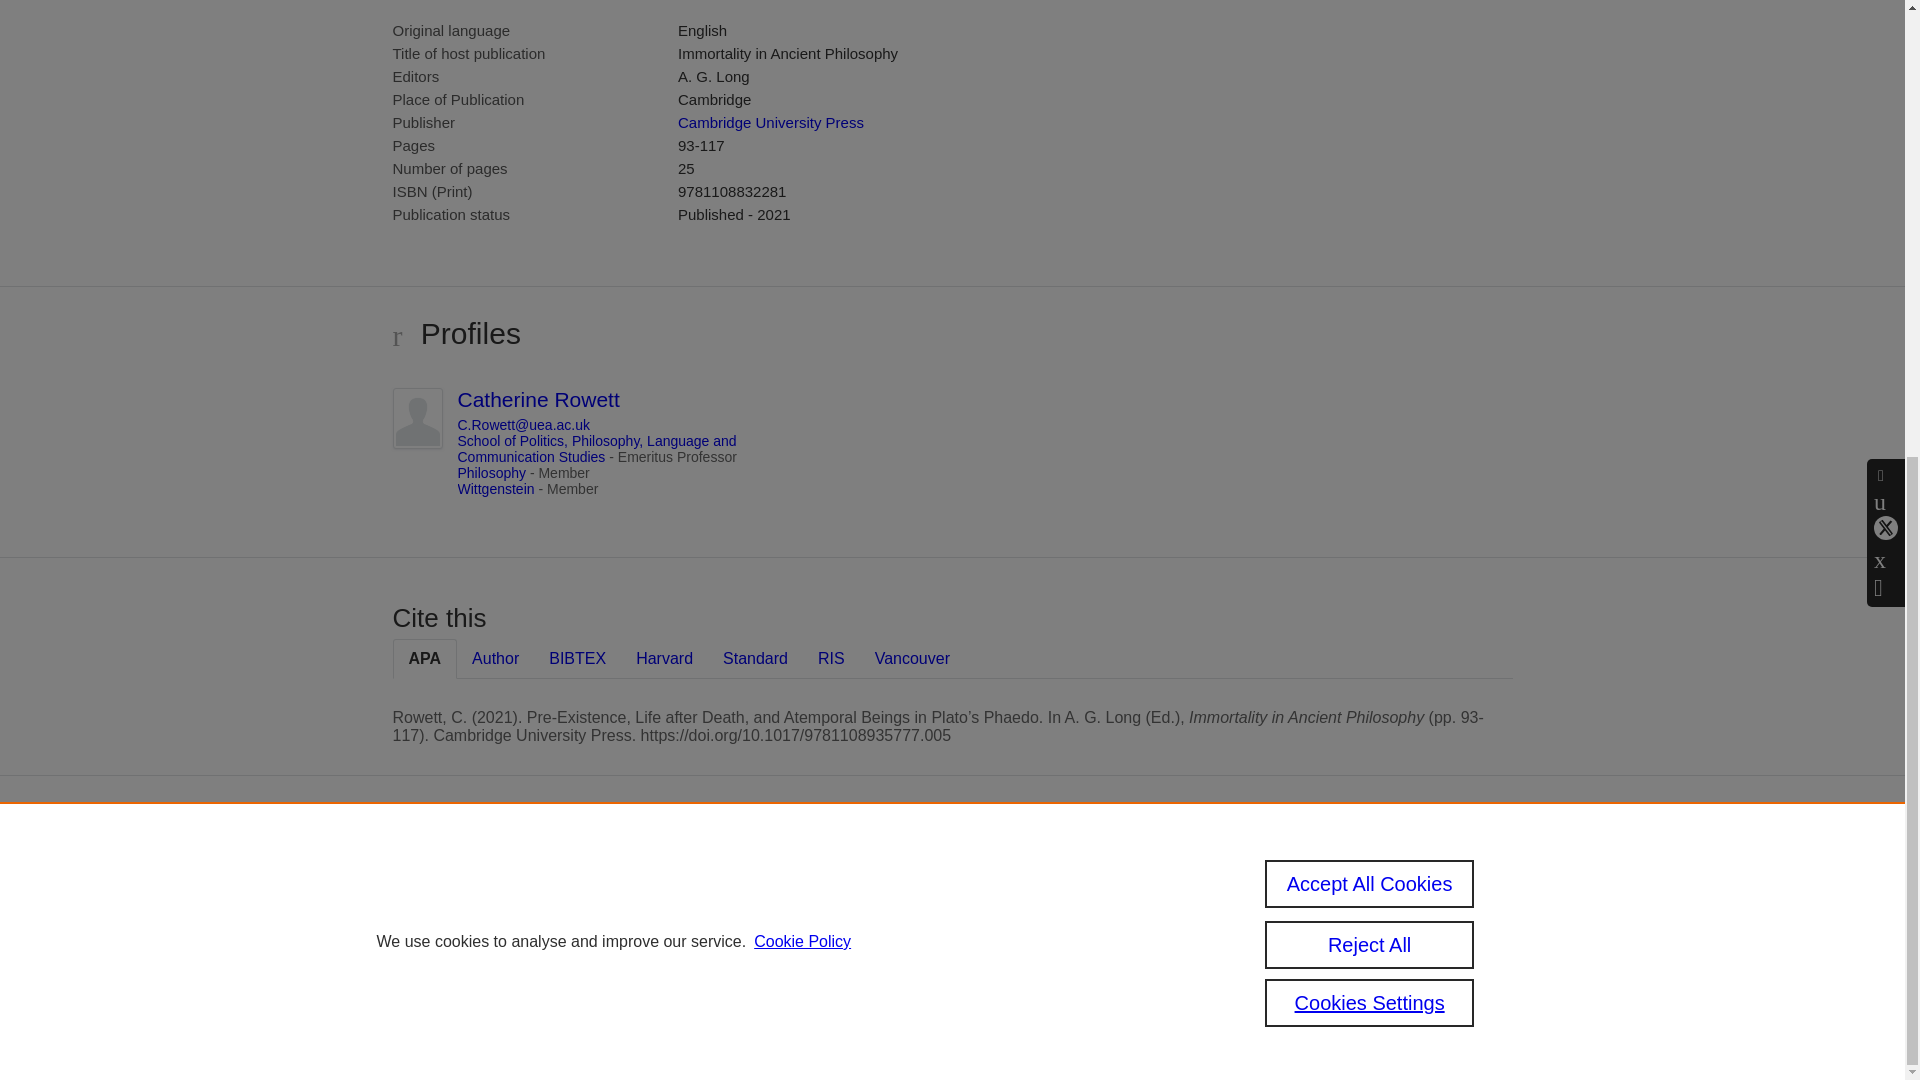  Describe the element at coordinates (770, 122) in the screenshot. I see `Cambridge University Press` at that location.